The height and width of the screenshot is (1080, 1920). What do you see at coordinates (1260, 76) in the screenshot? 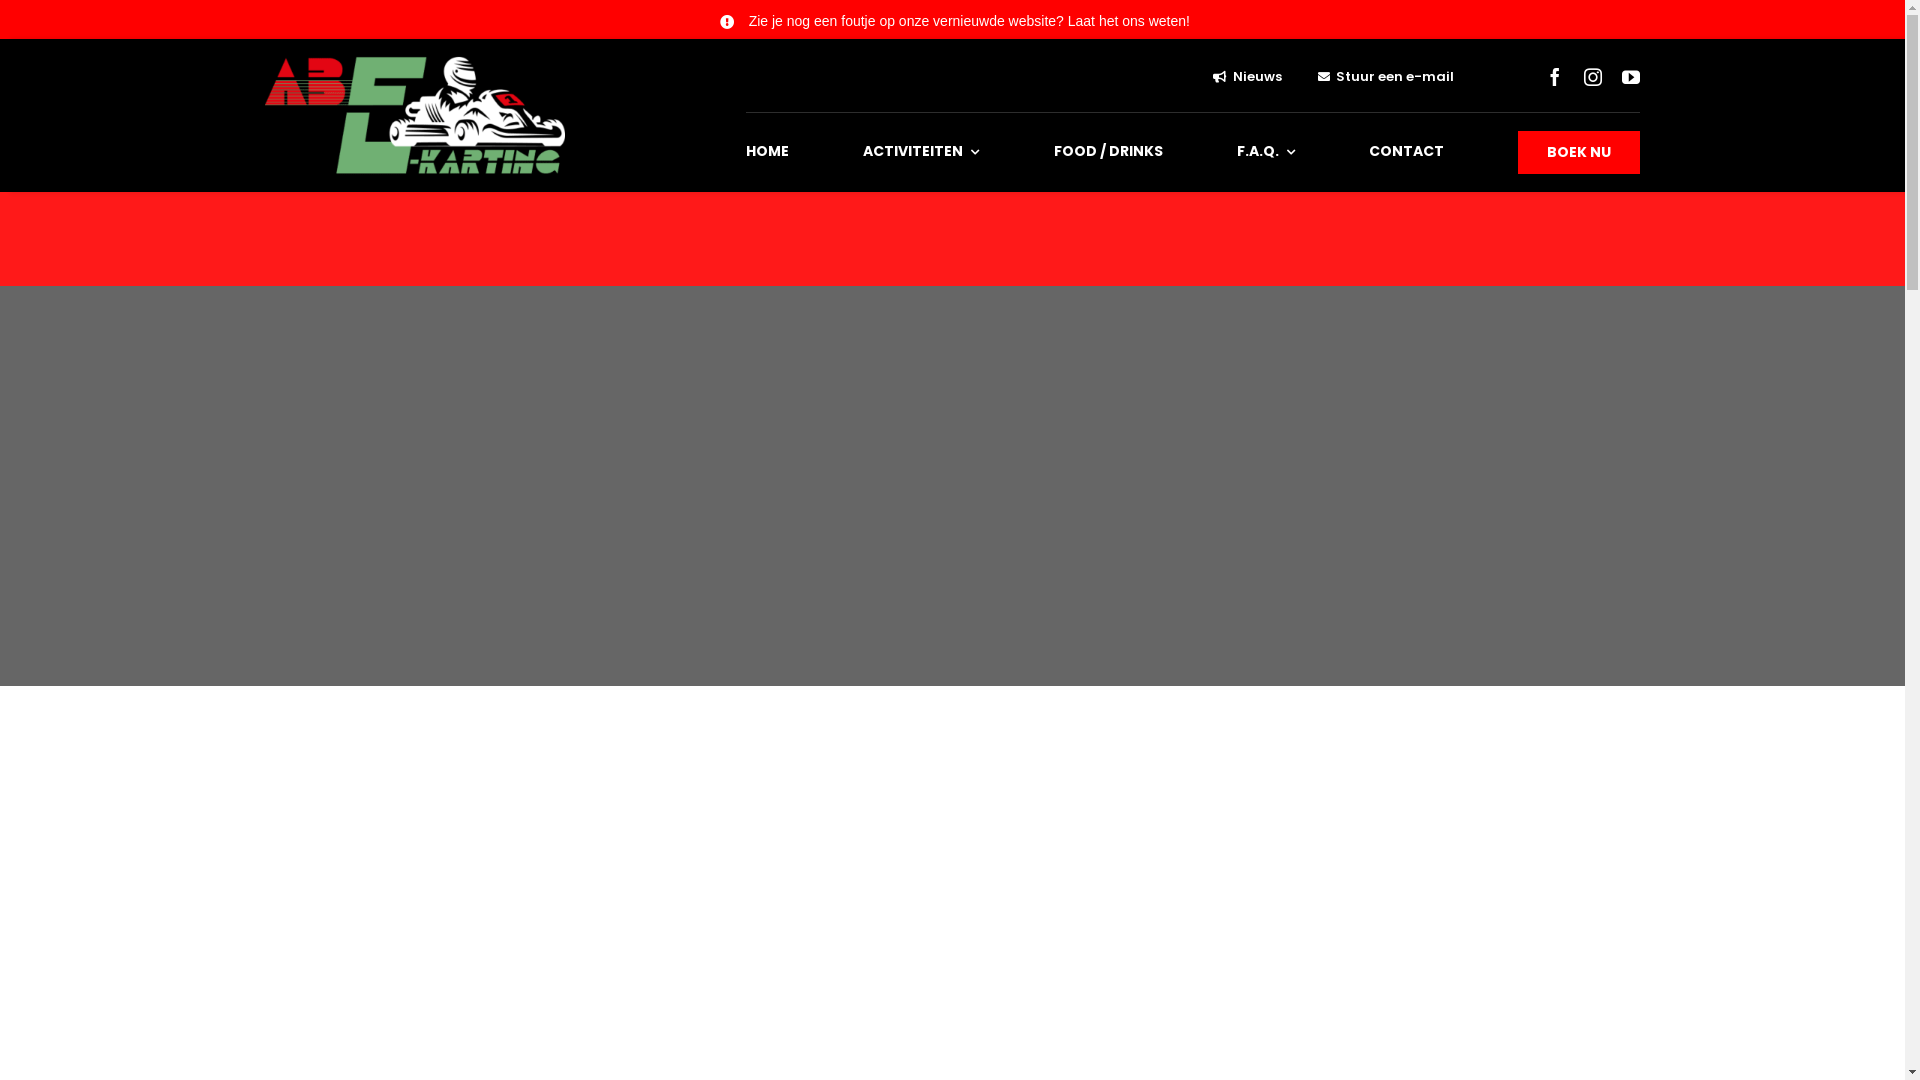
I see `Nieuws` at bounding box center [1260, 76].